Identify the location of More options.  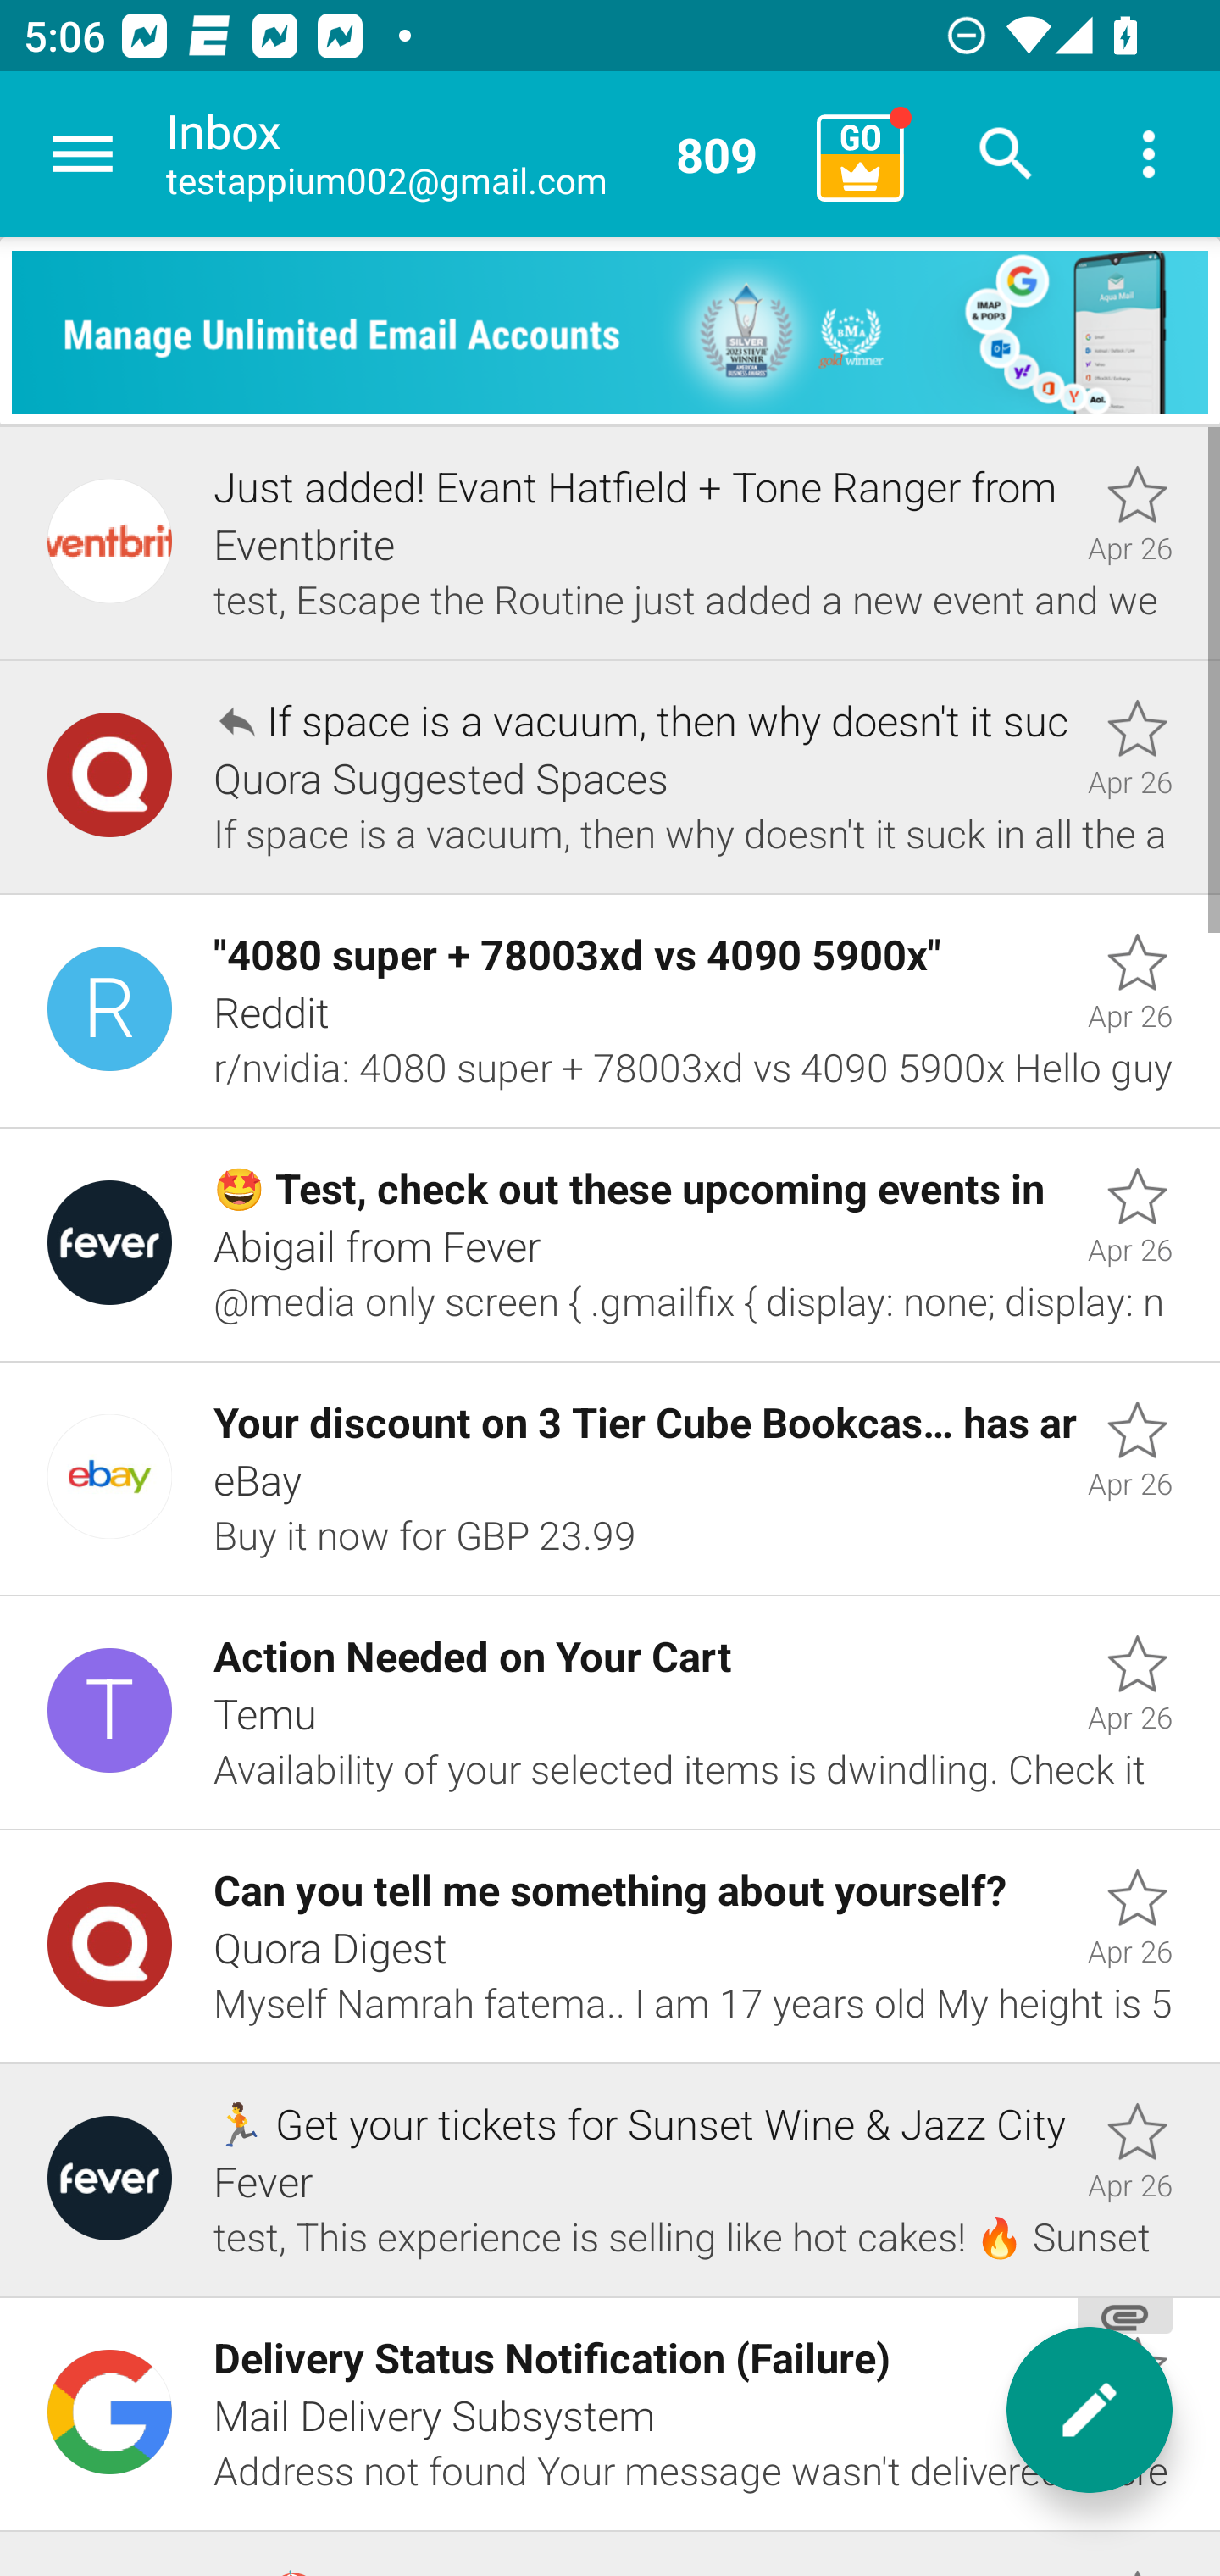
(1149, 154).